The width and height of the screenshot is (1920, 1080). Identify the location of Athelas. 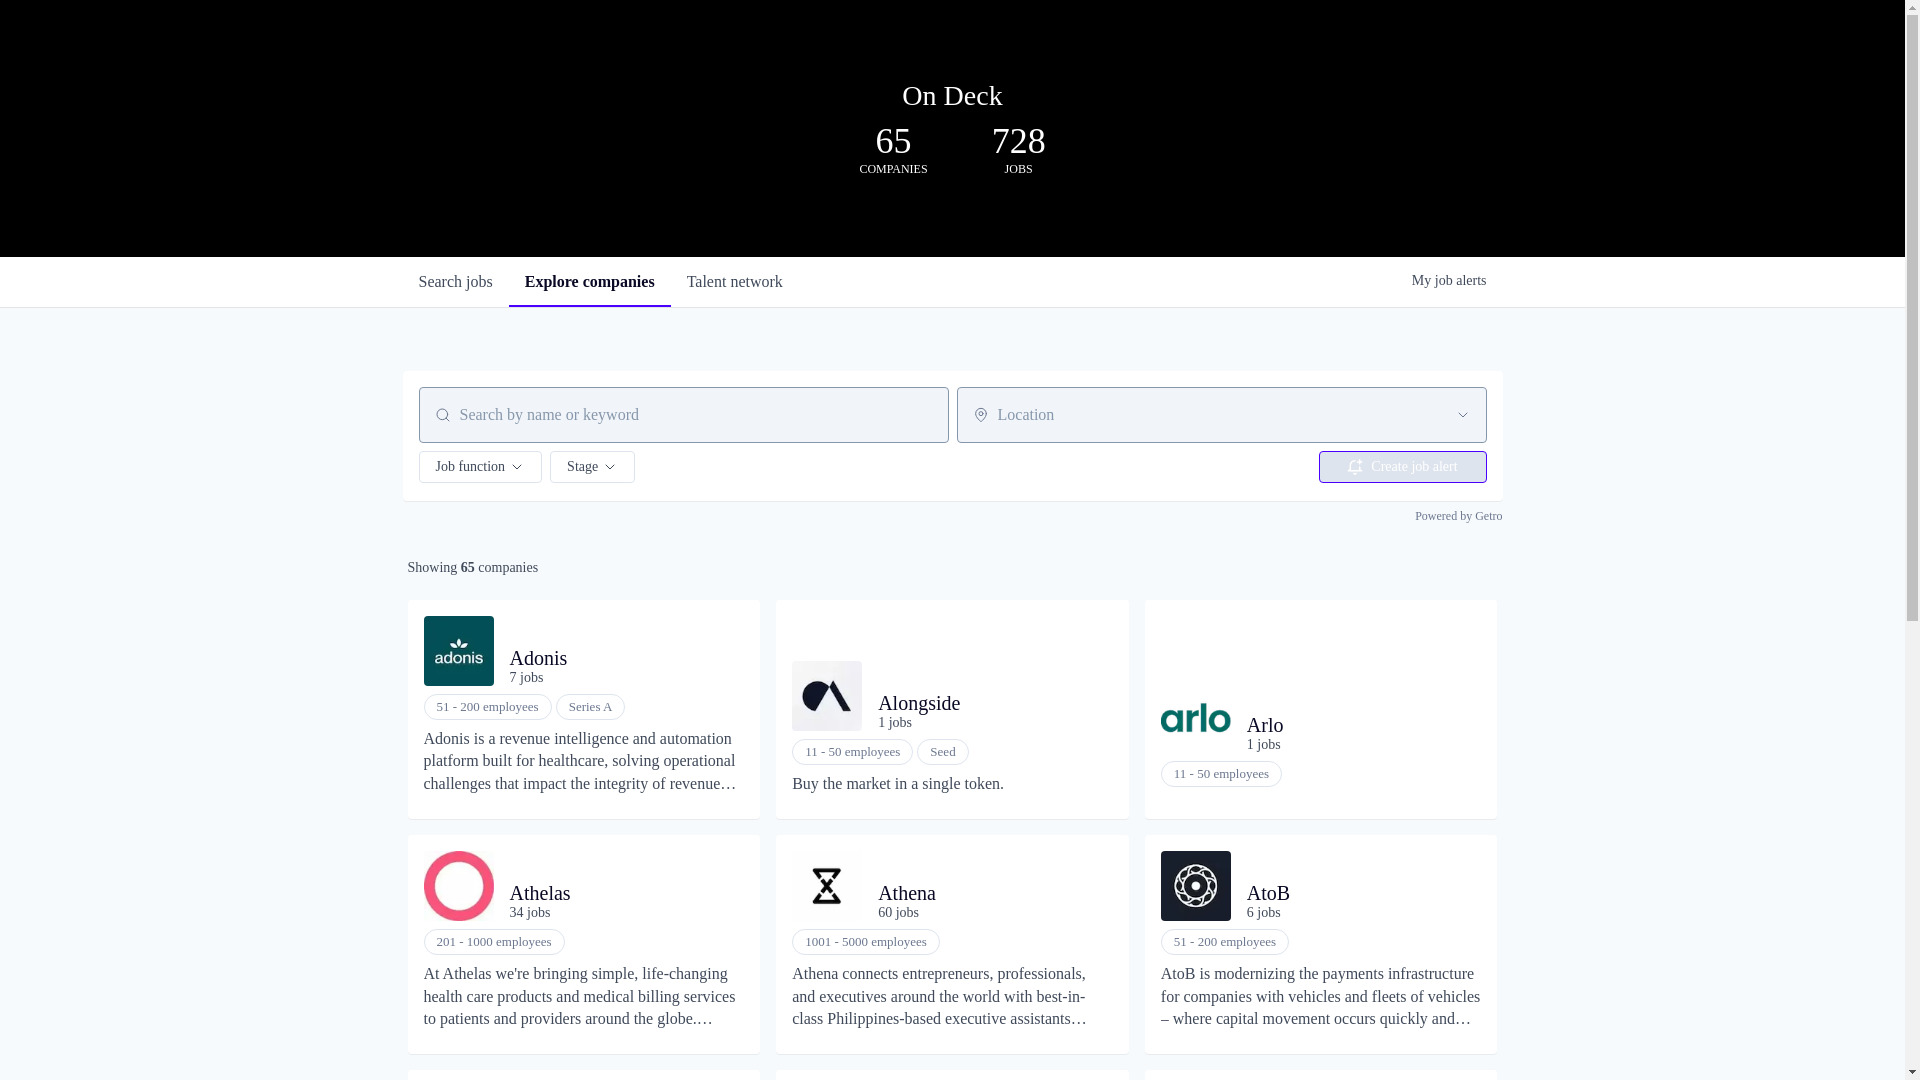
(620, 893).